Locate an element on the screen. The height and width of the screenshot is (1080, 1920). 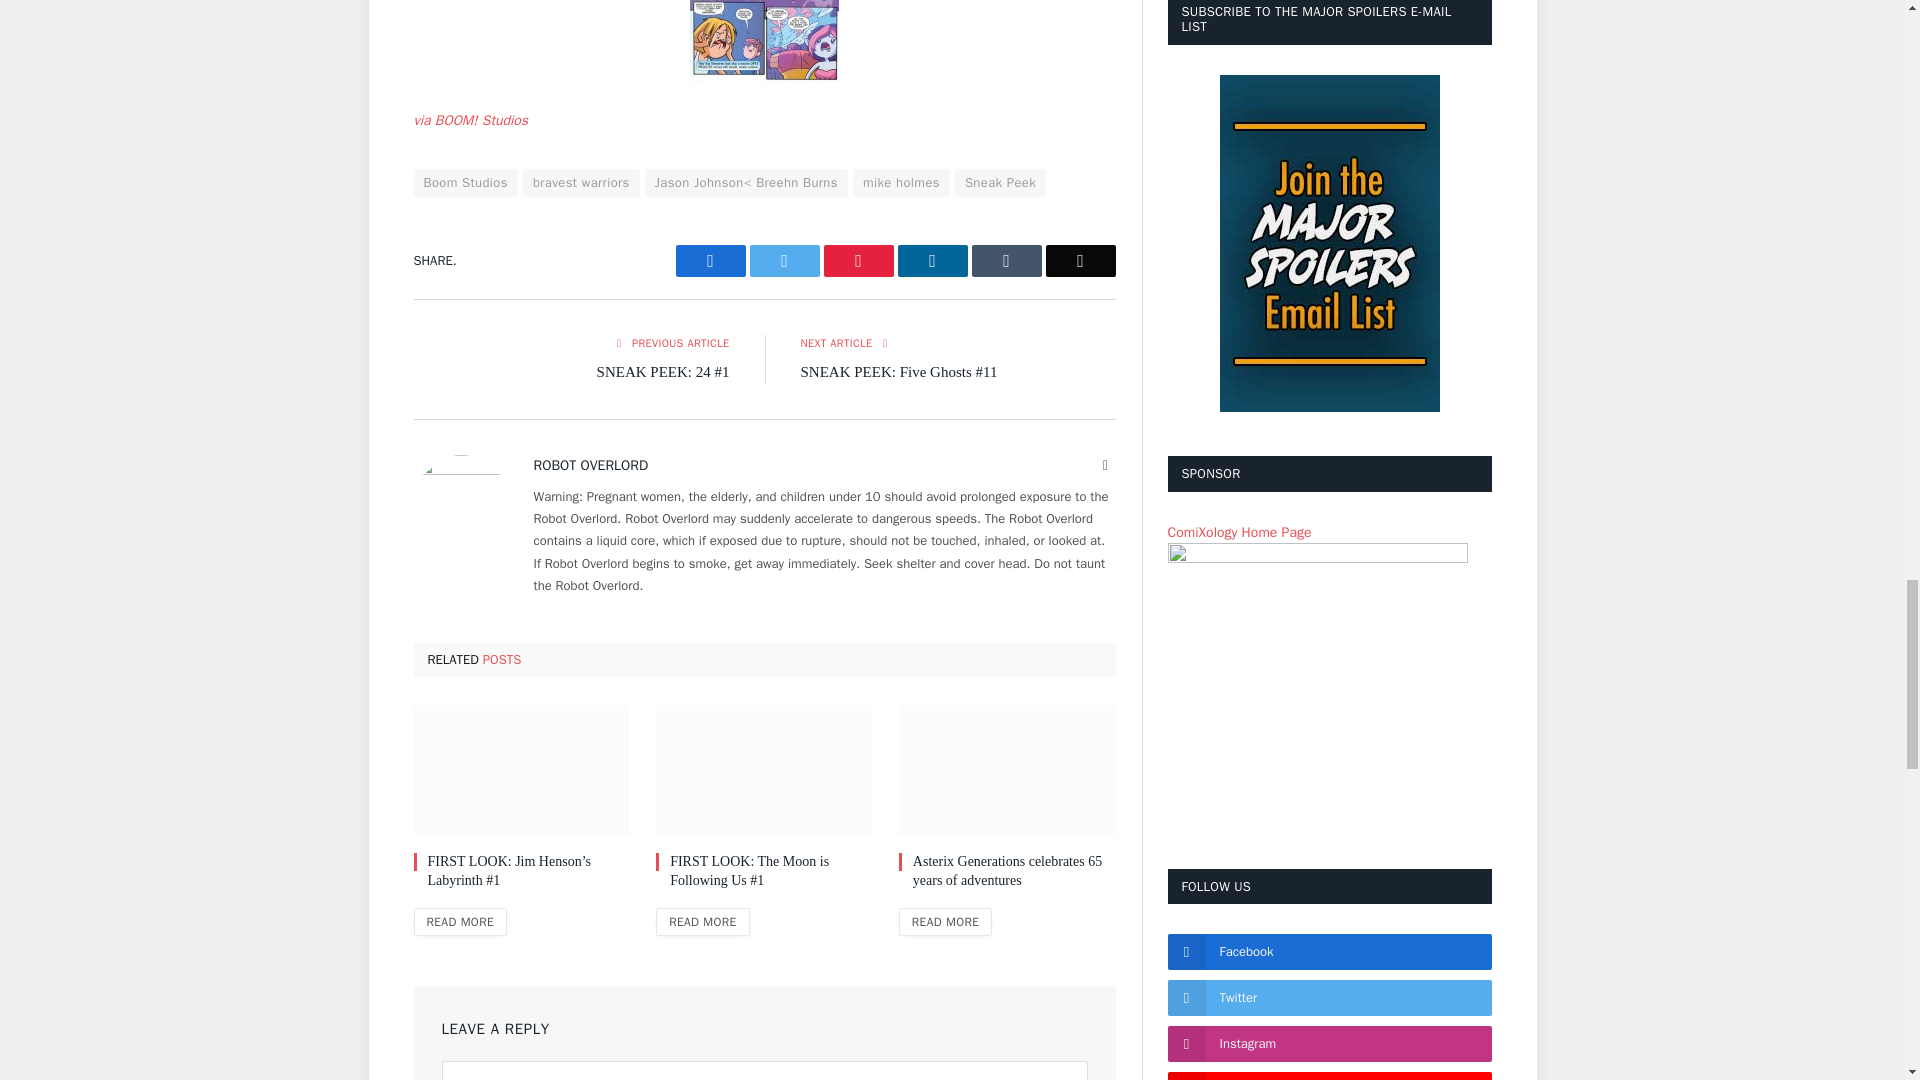
Share on Twitter is located at coordinates (784, 260).